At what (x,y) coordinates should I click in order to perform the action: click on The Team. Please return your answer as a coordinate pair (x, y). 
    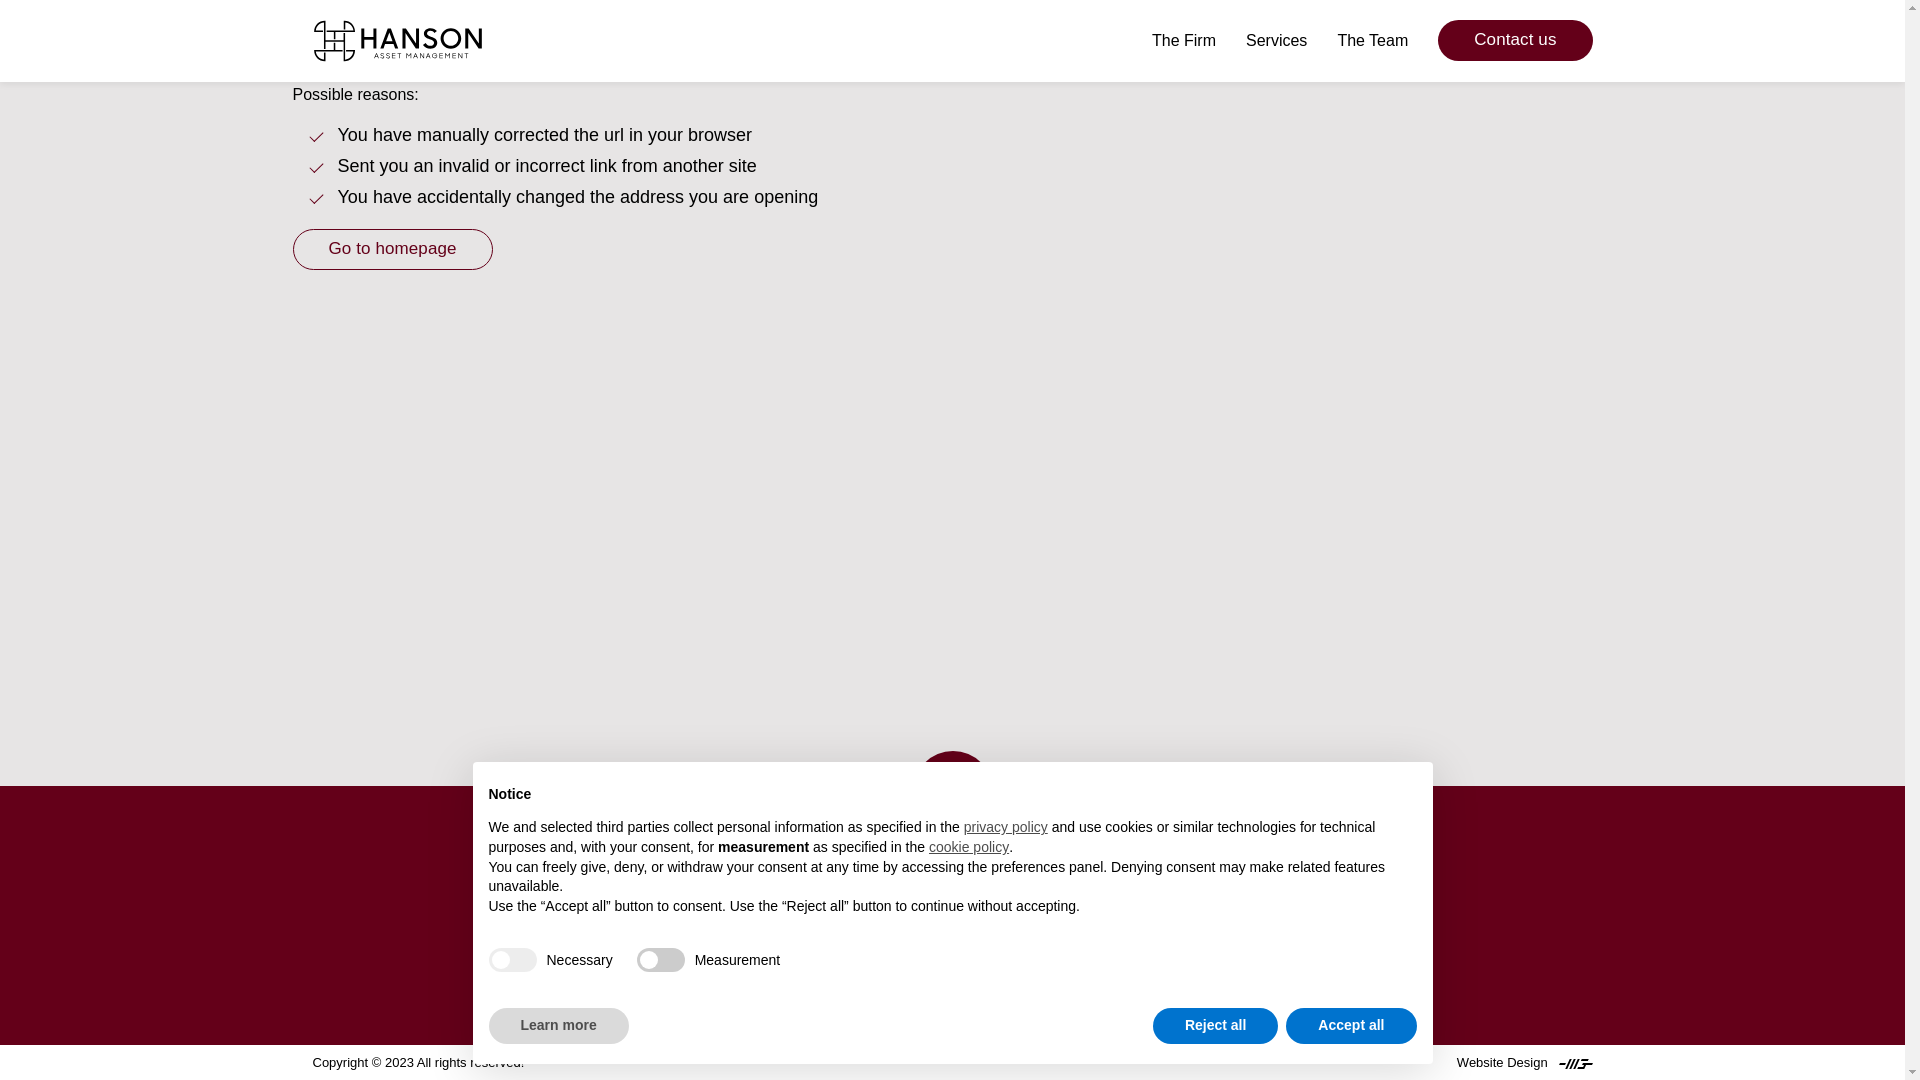
    Looking at the image, I should click on (1372, 40).